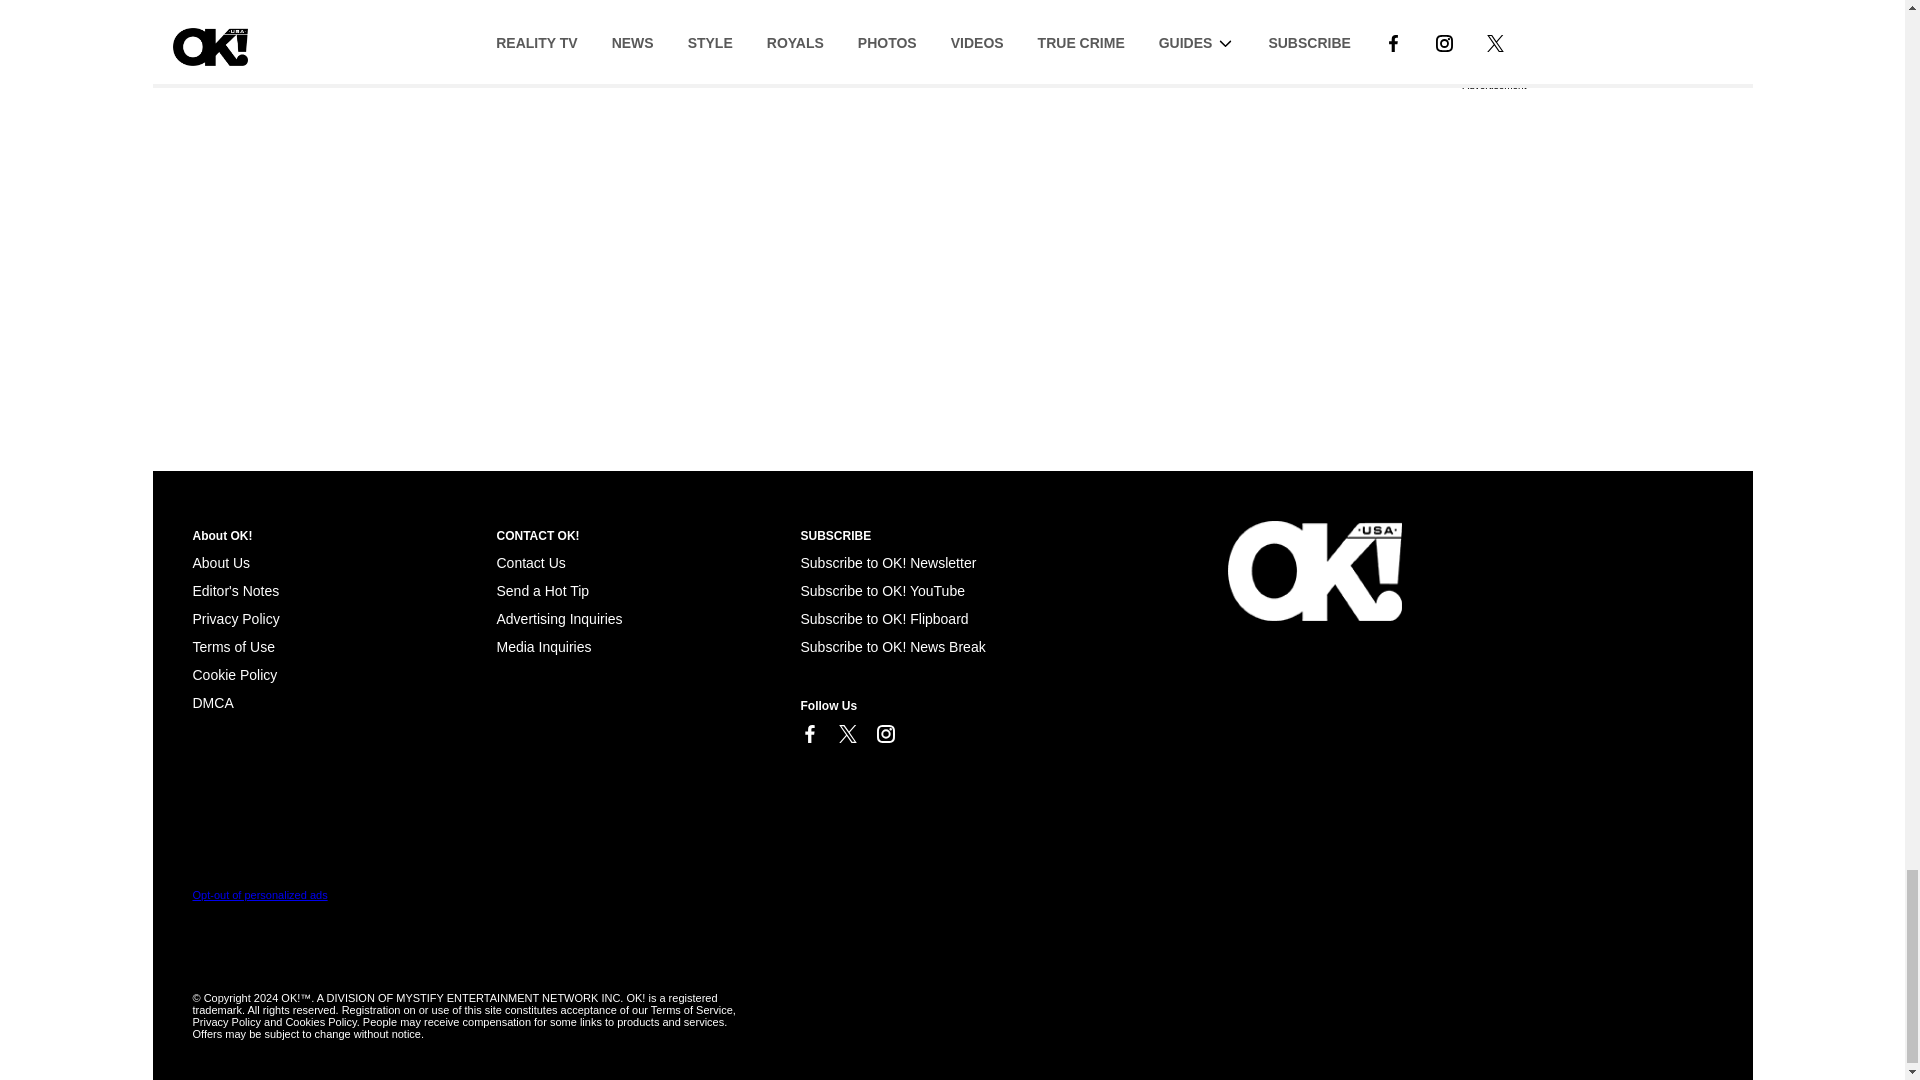 This screenshot has width=1920, height=1080. What do you see at coordinates (235, 619) in the screenshot?
I see `Privacy Policy` at bounding box center [235, 619].